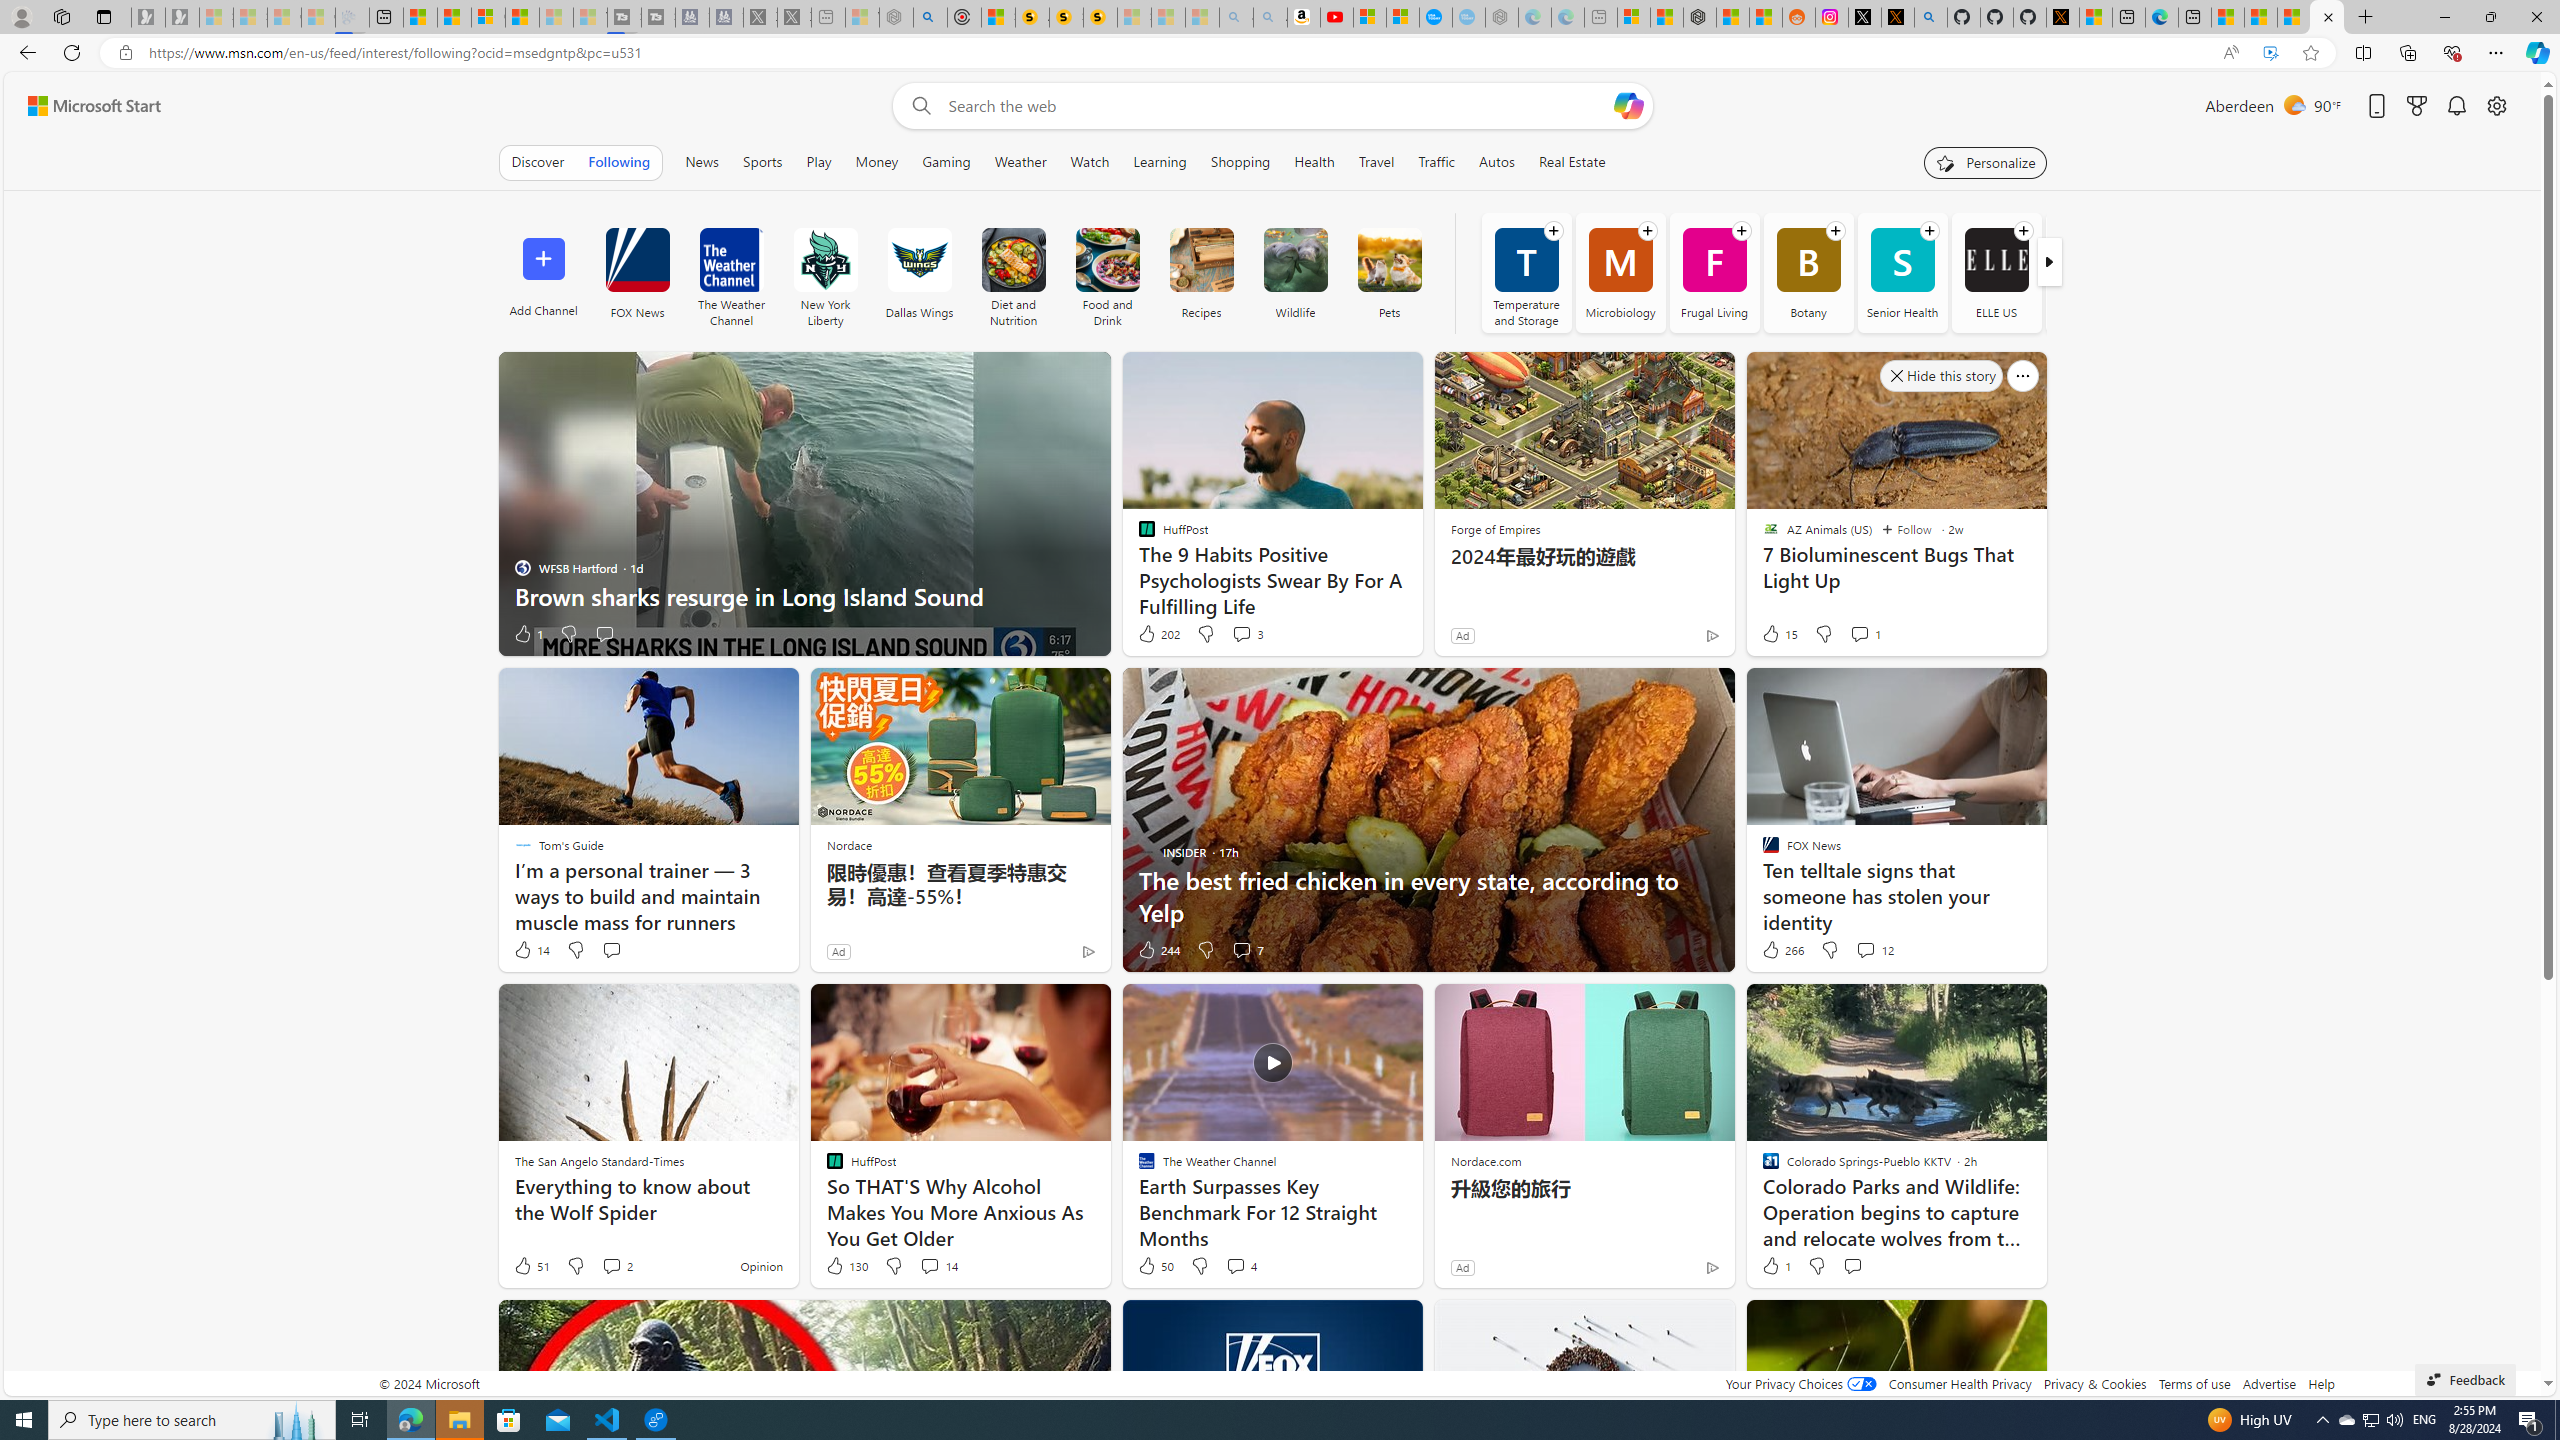 The height and width of the screenshot is (1440, 2560). Describe the element at coordinates (1496, 162) in the screenshot. I see `Autos` at that location.